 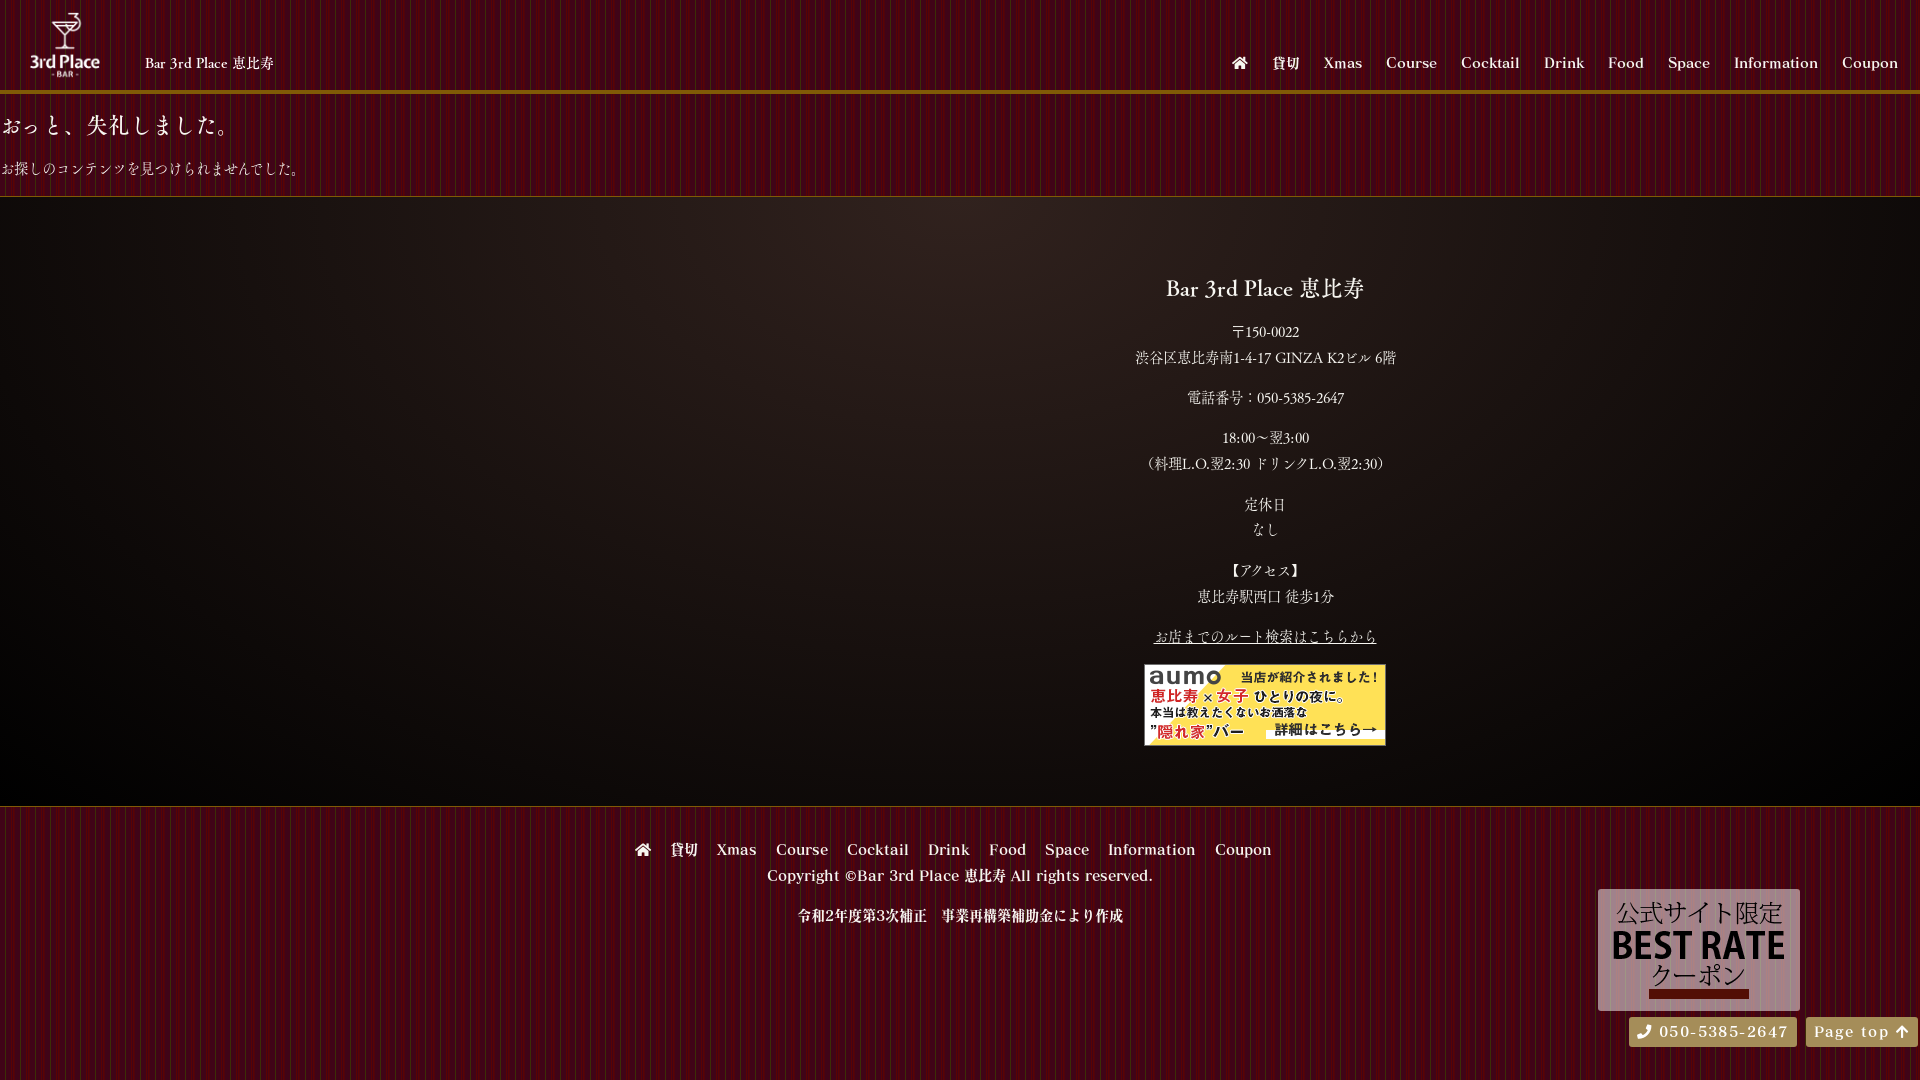 What do you see at coordinates (1066, 849) in the screenshot?
I see `Space` at bounding box center [1066, 849].